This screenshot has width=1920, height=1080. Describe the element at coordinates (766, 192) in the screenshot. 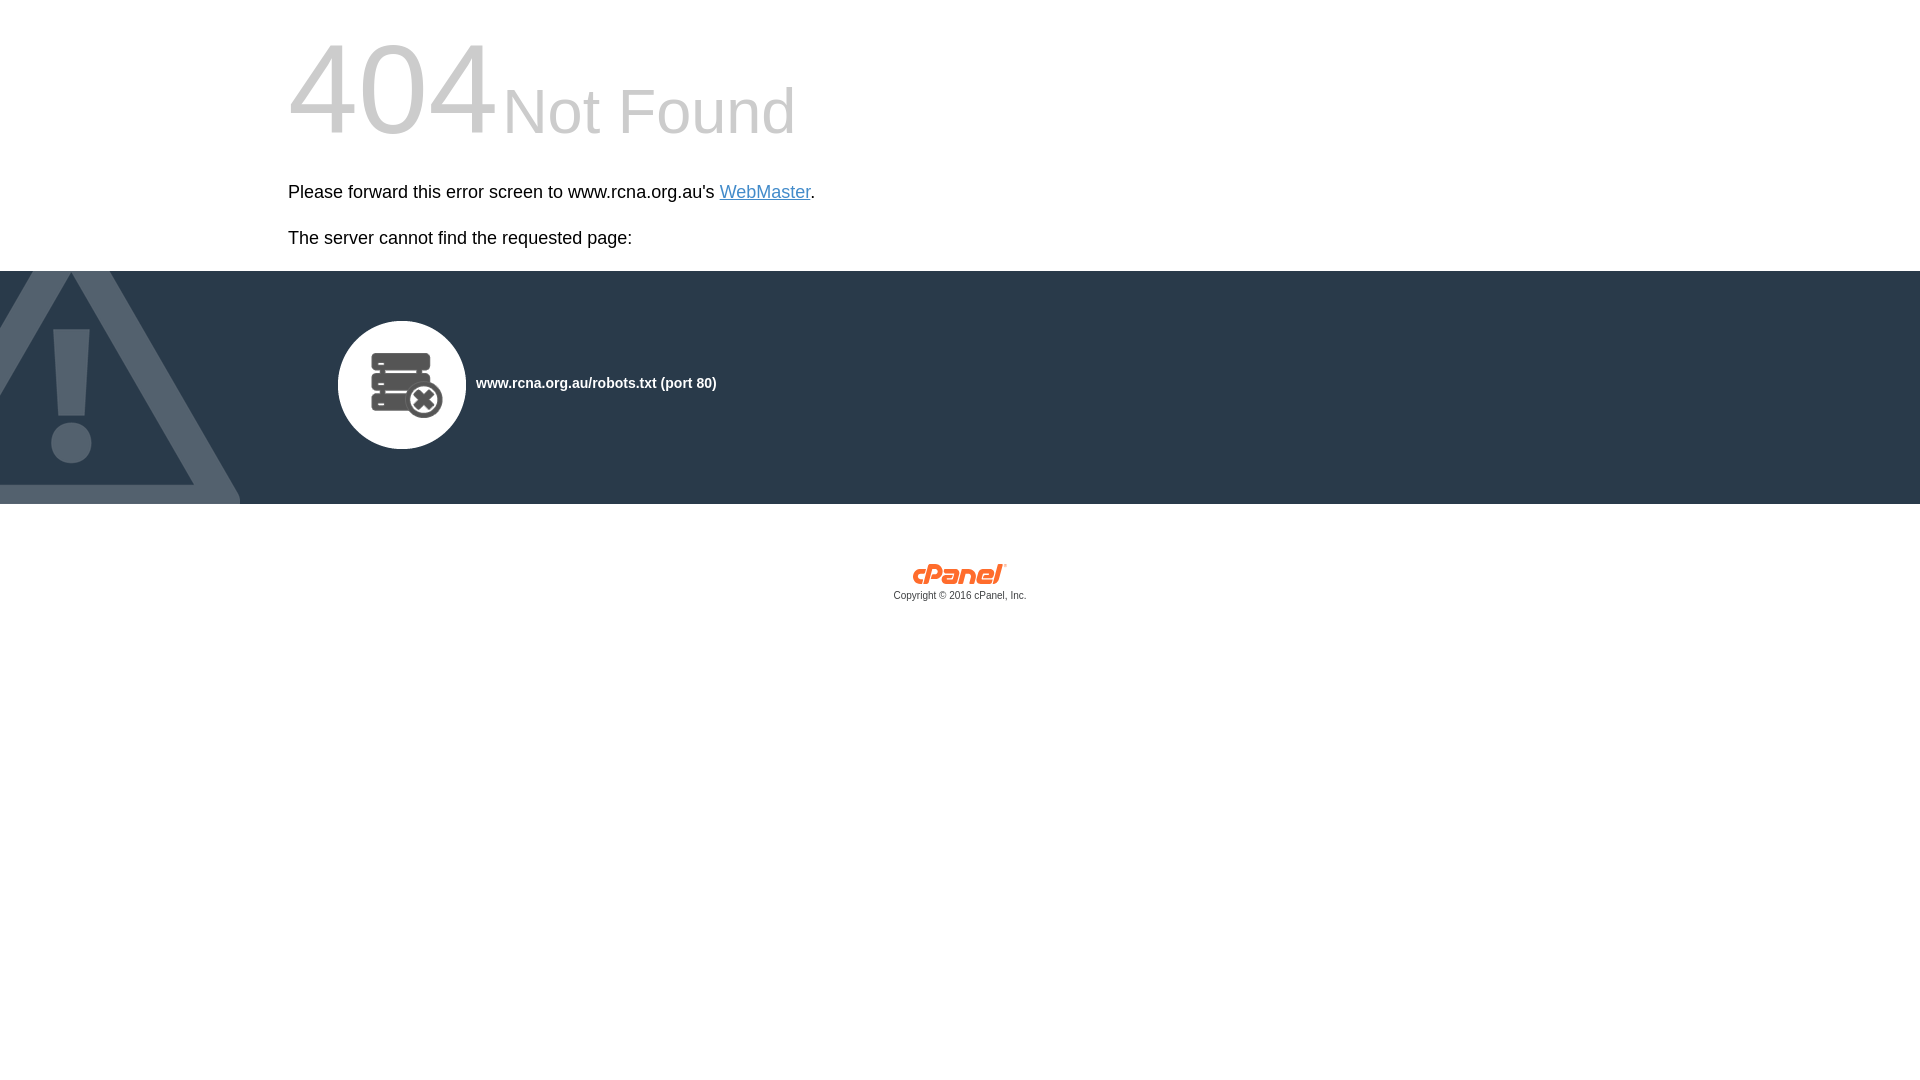

I see `WebMaster` at that location.